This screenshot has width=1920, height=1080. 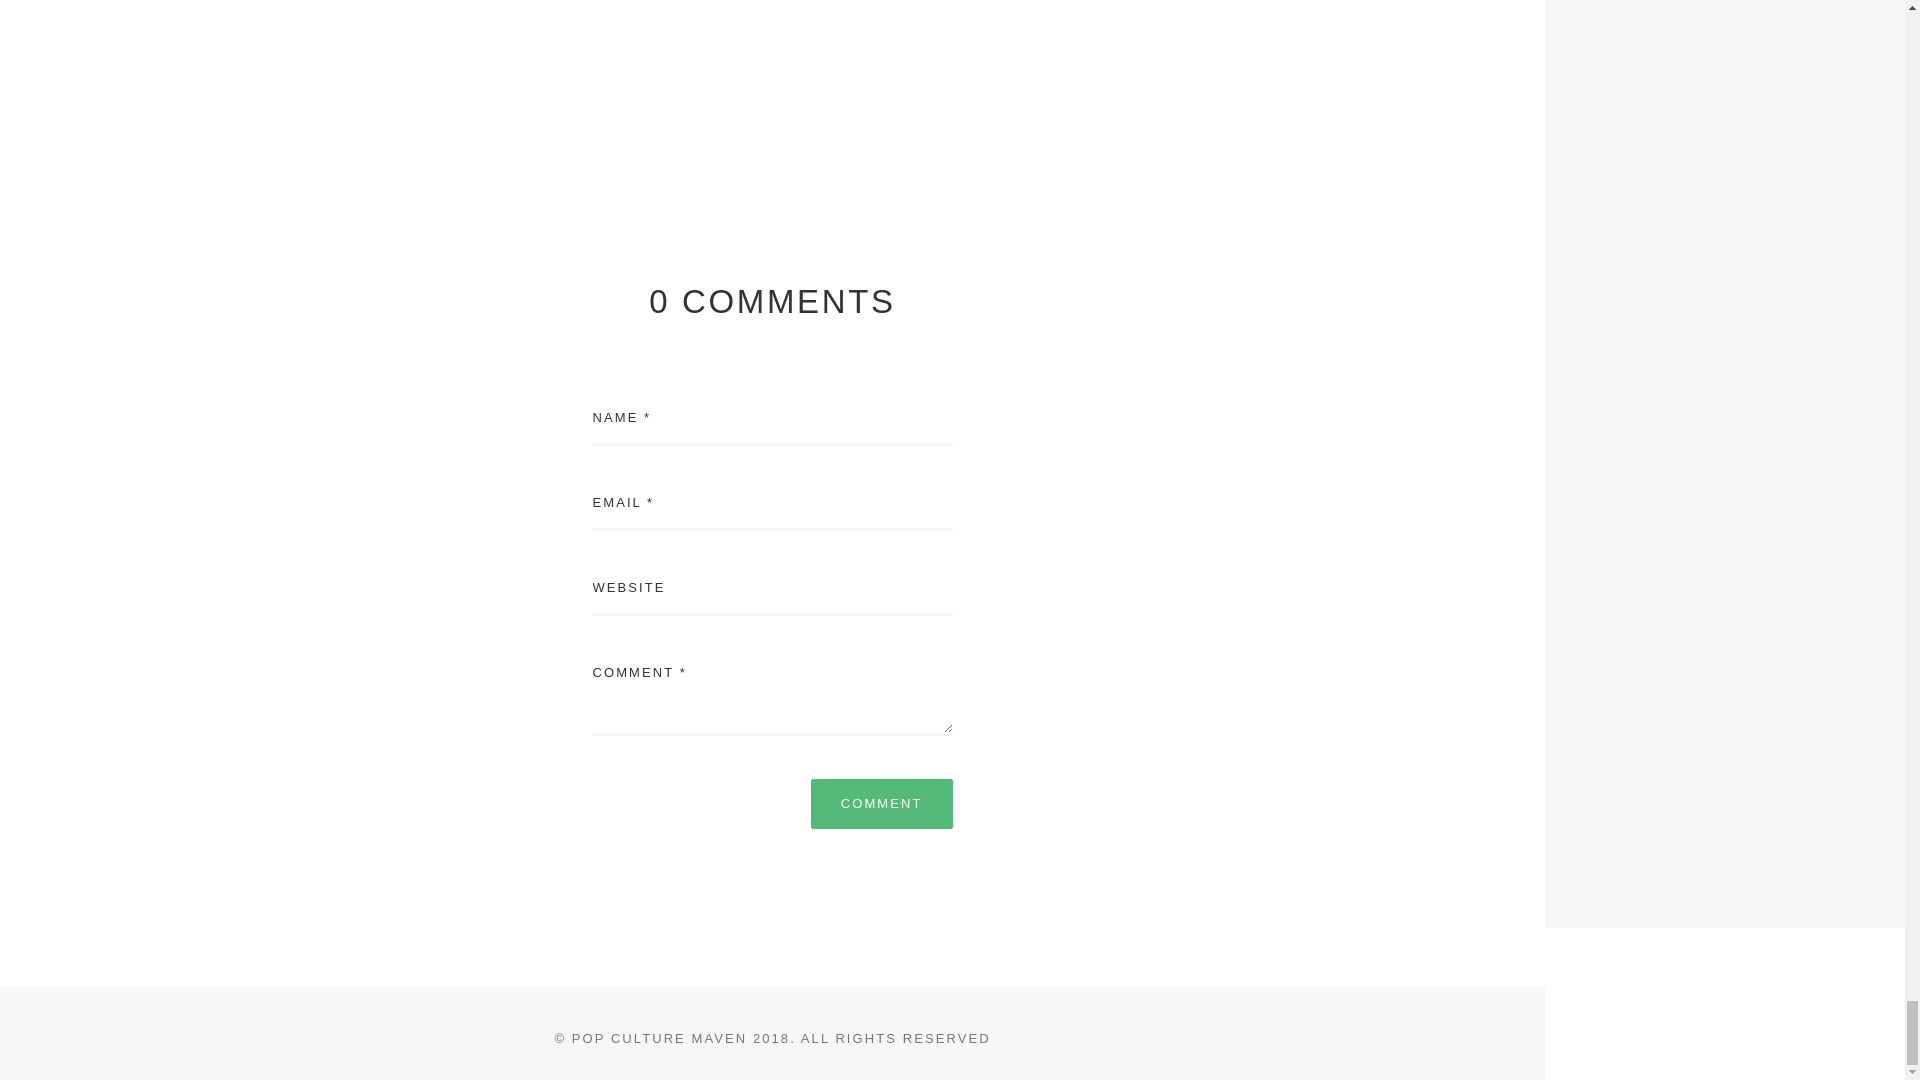 I want to click on Comment, so click(x=881, y=804).